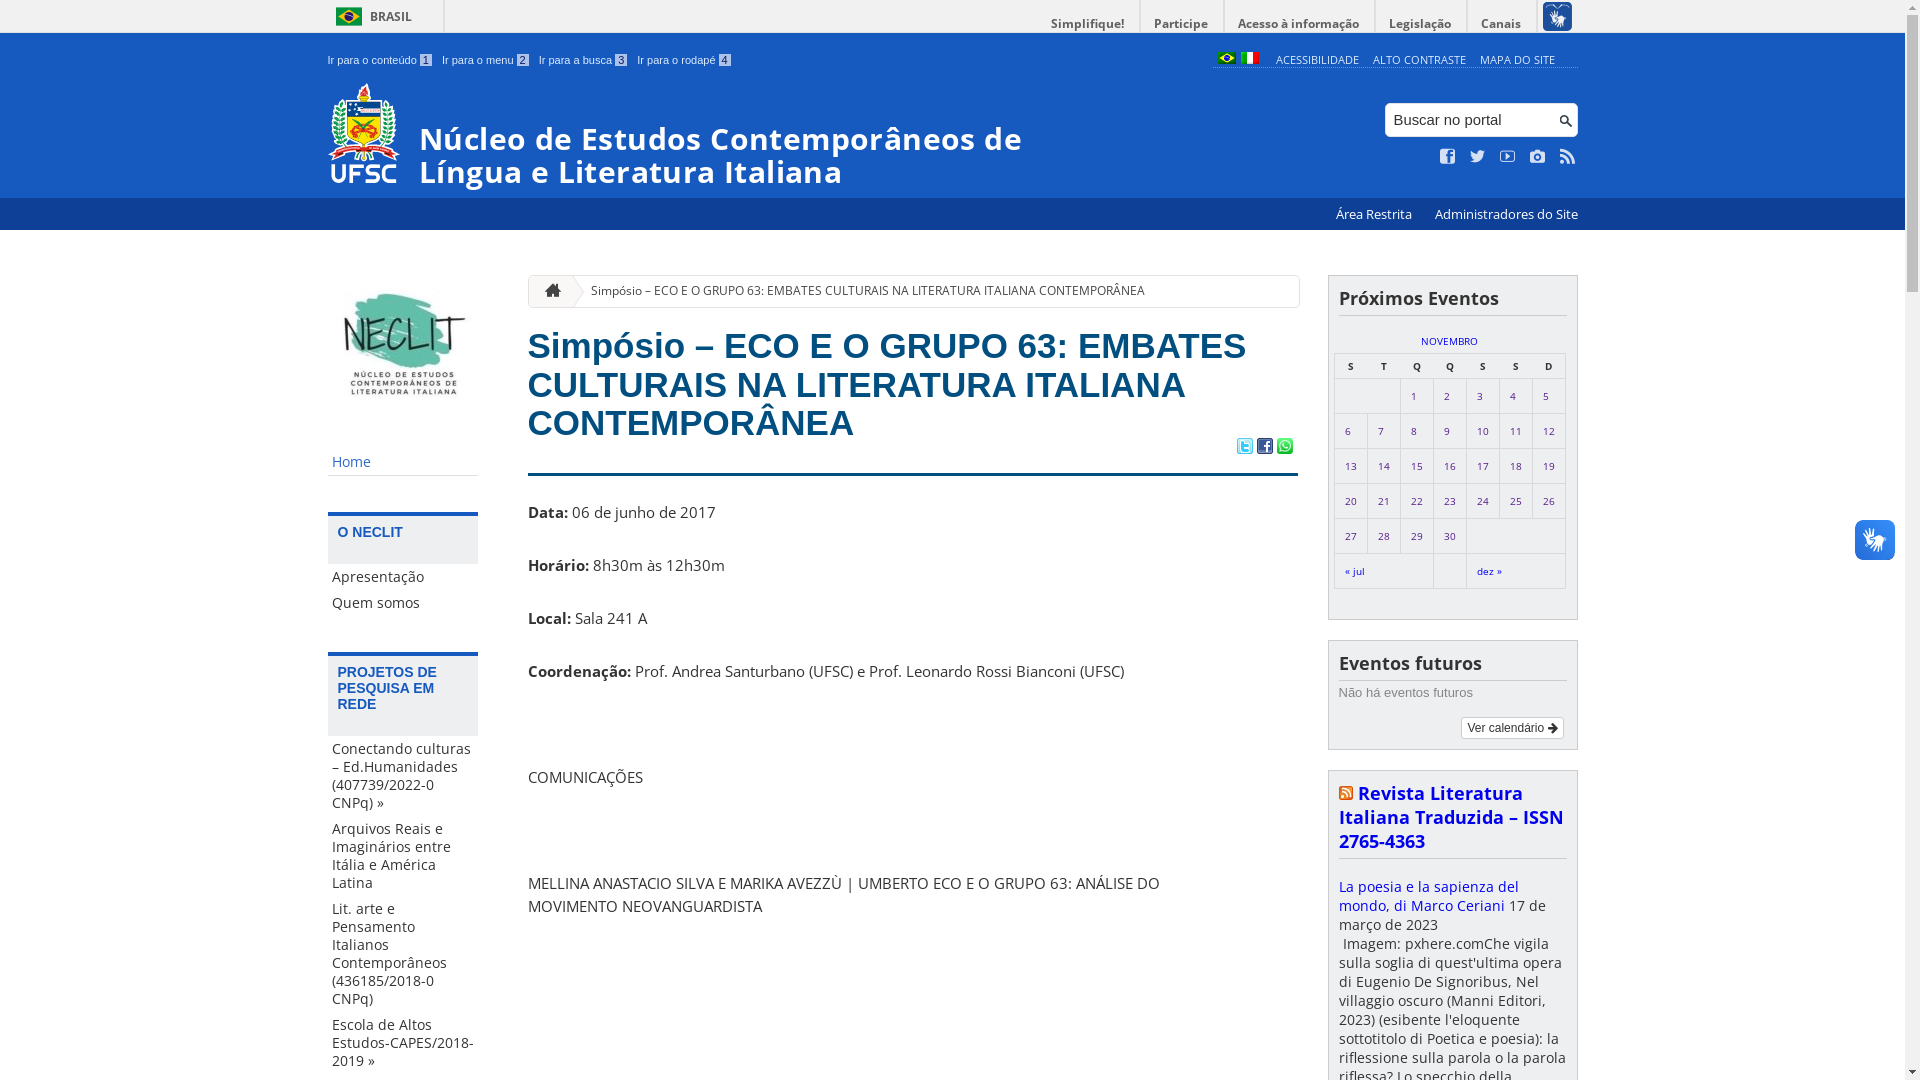 The width and height of the screenshot is (1920, 1080). Describe the element at coordinates (1347, 431) in the screenshot. I see `6` at that location.